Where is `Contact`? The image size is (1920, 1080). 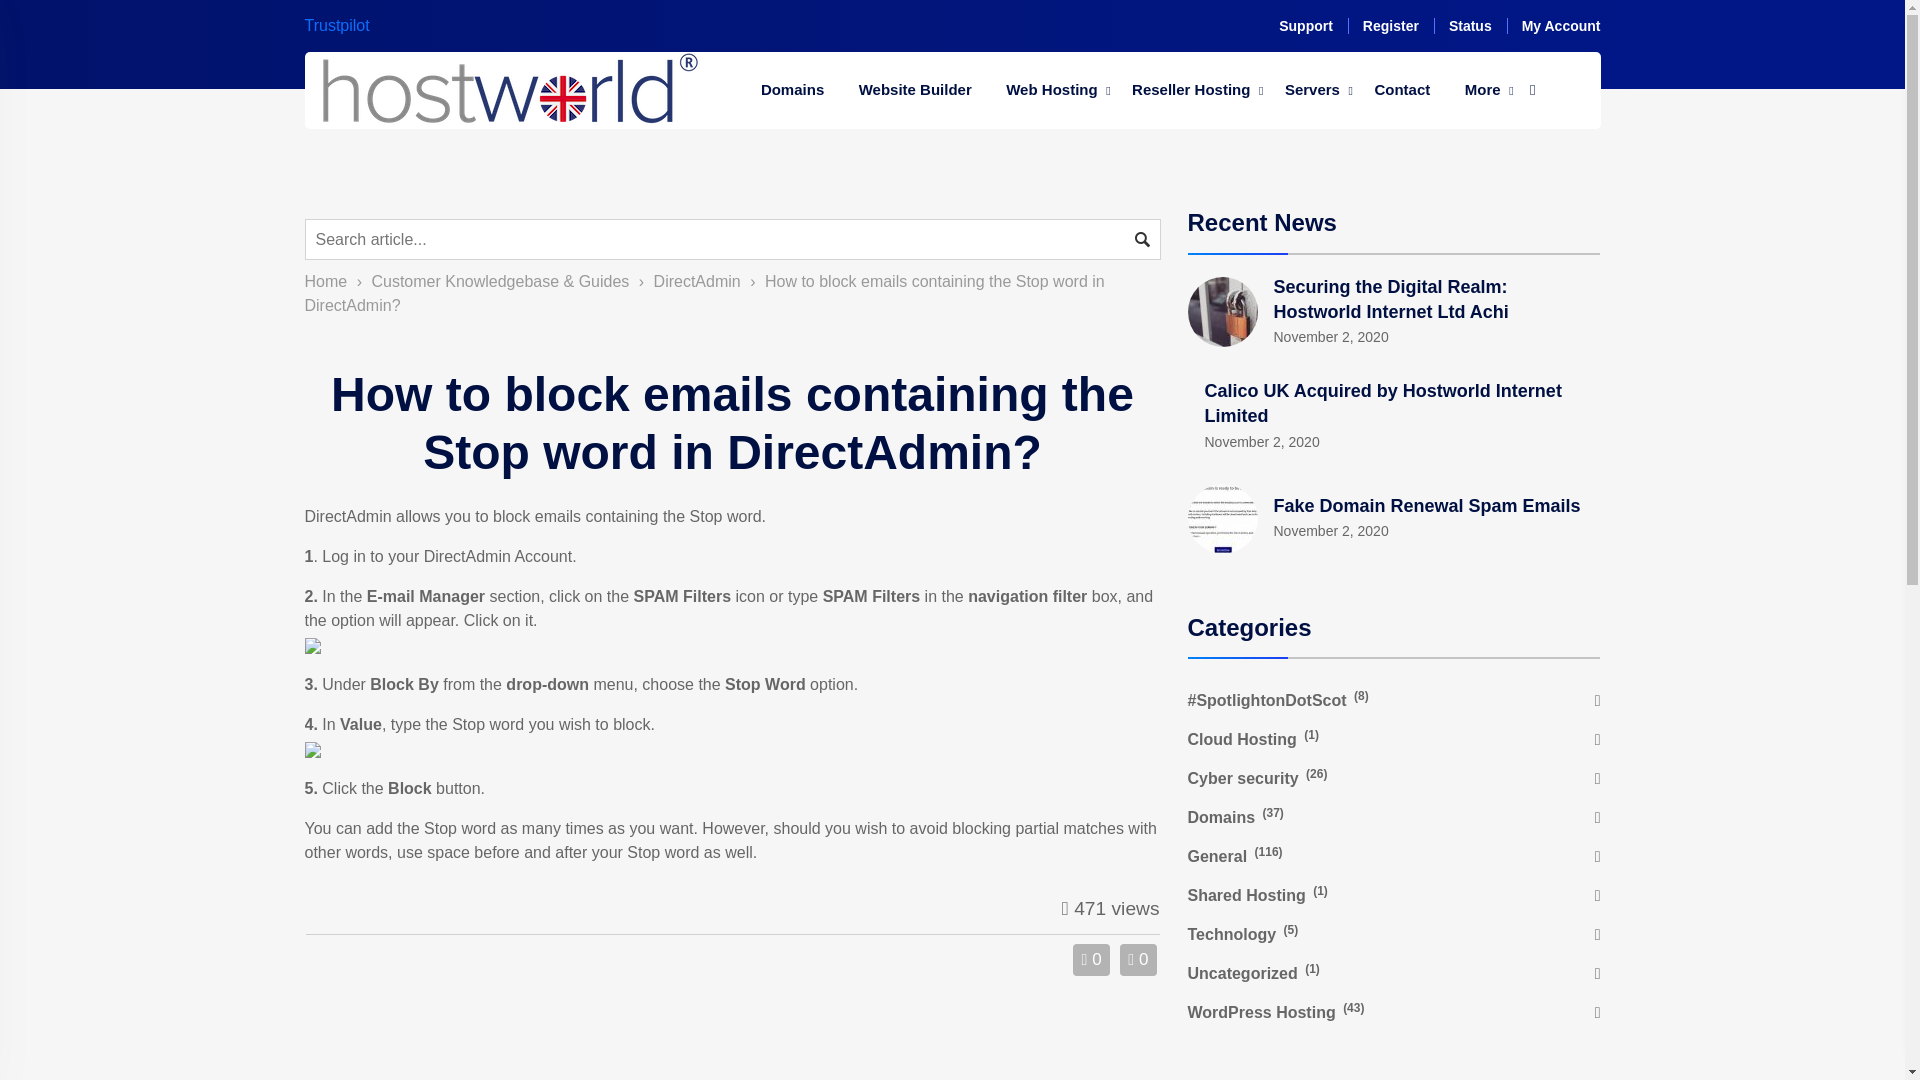 Contact is located at coordinates (1402, 90).